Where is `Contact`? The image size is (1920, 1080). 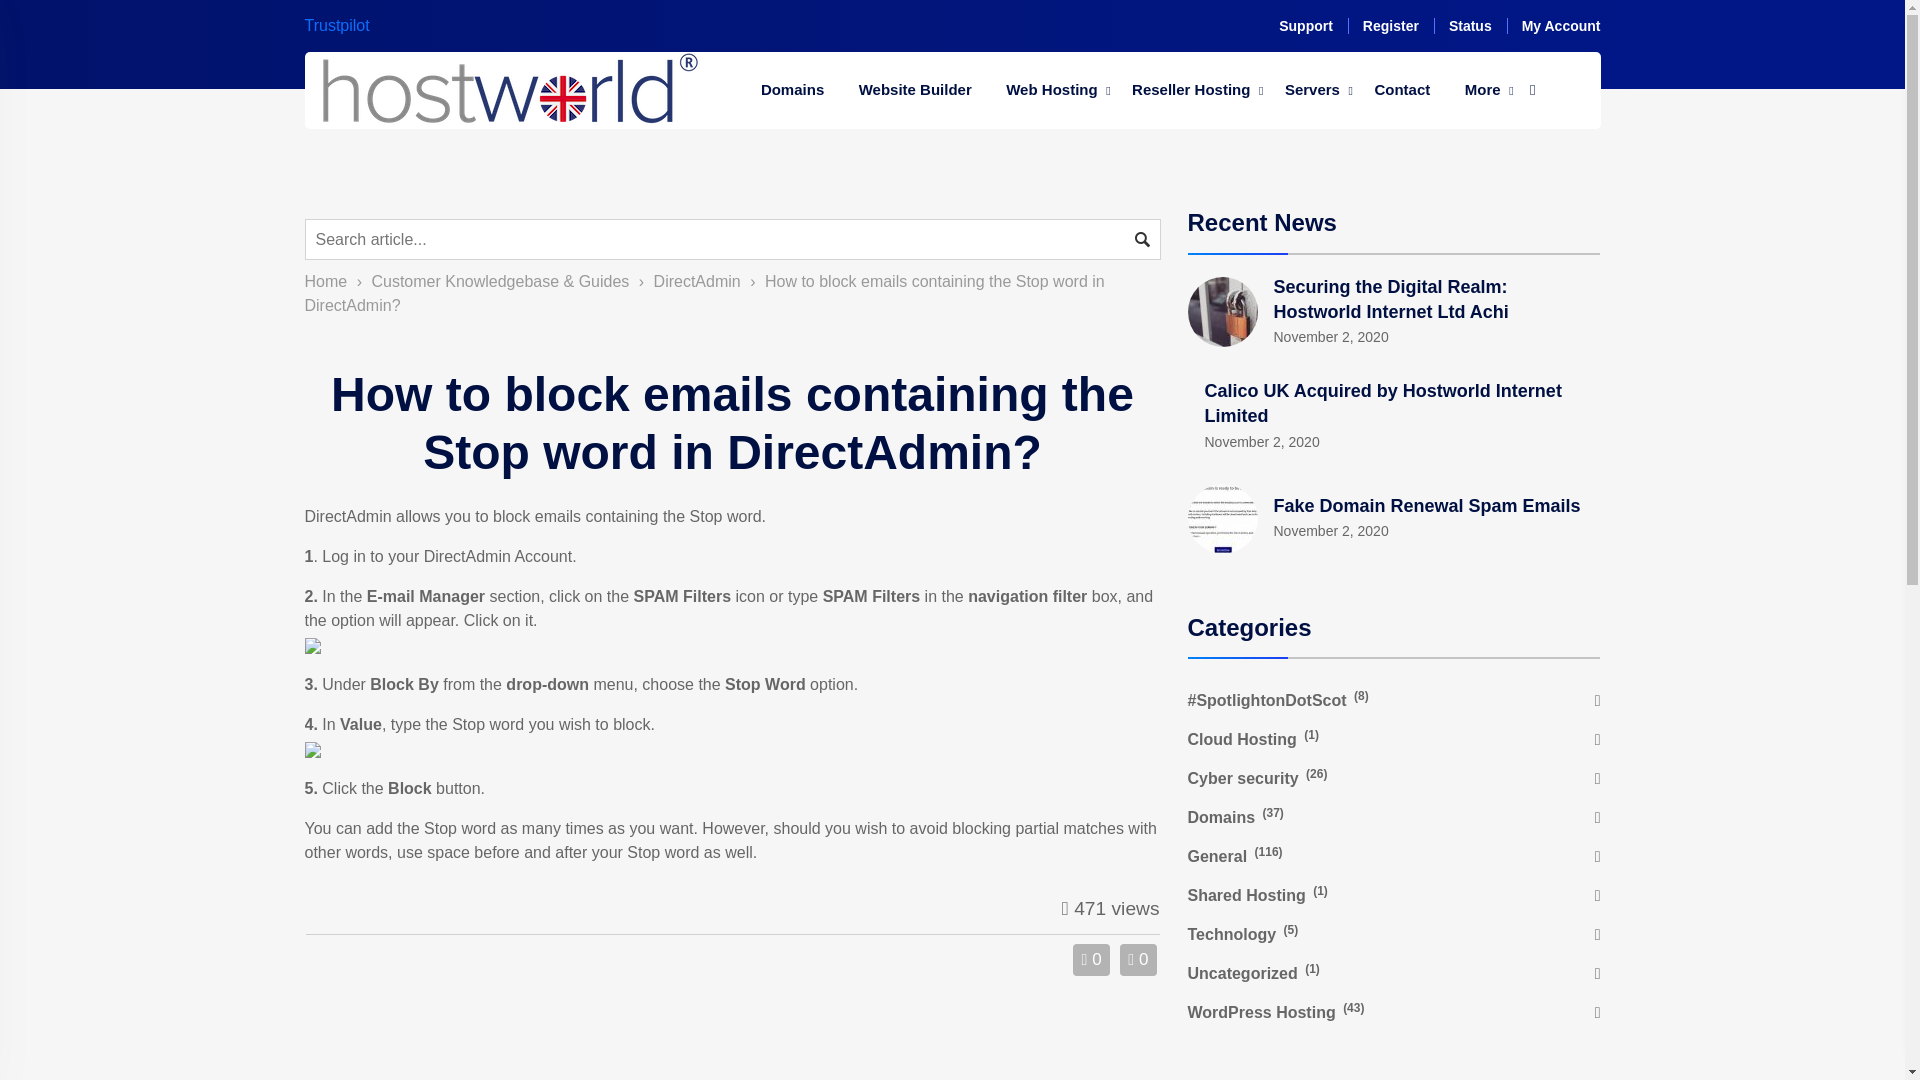 Contact is located at coordinates (1402, 90).